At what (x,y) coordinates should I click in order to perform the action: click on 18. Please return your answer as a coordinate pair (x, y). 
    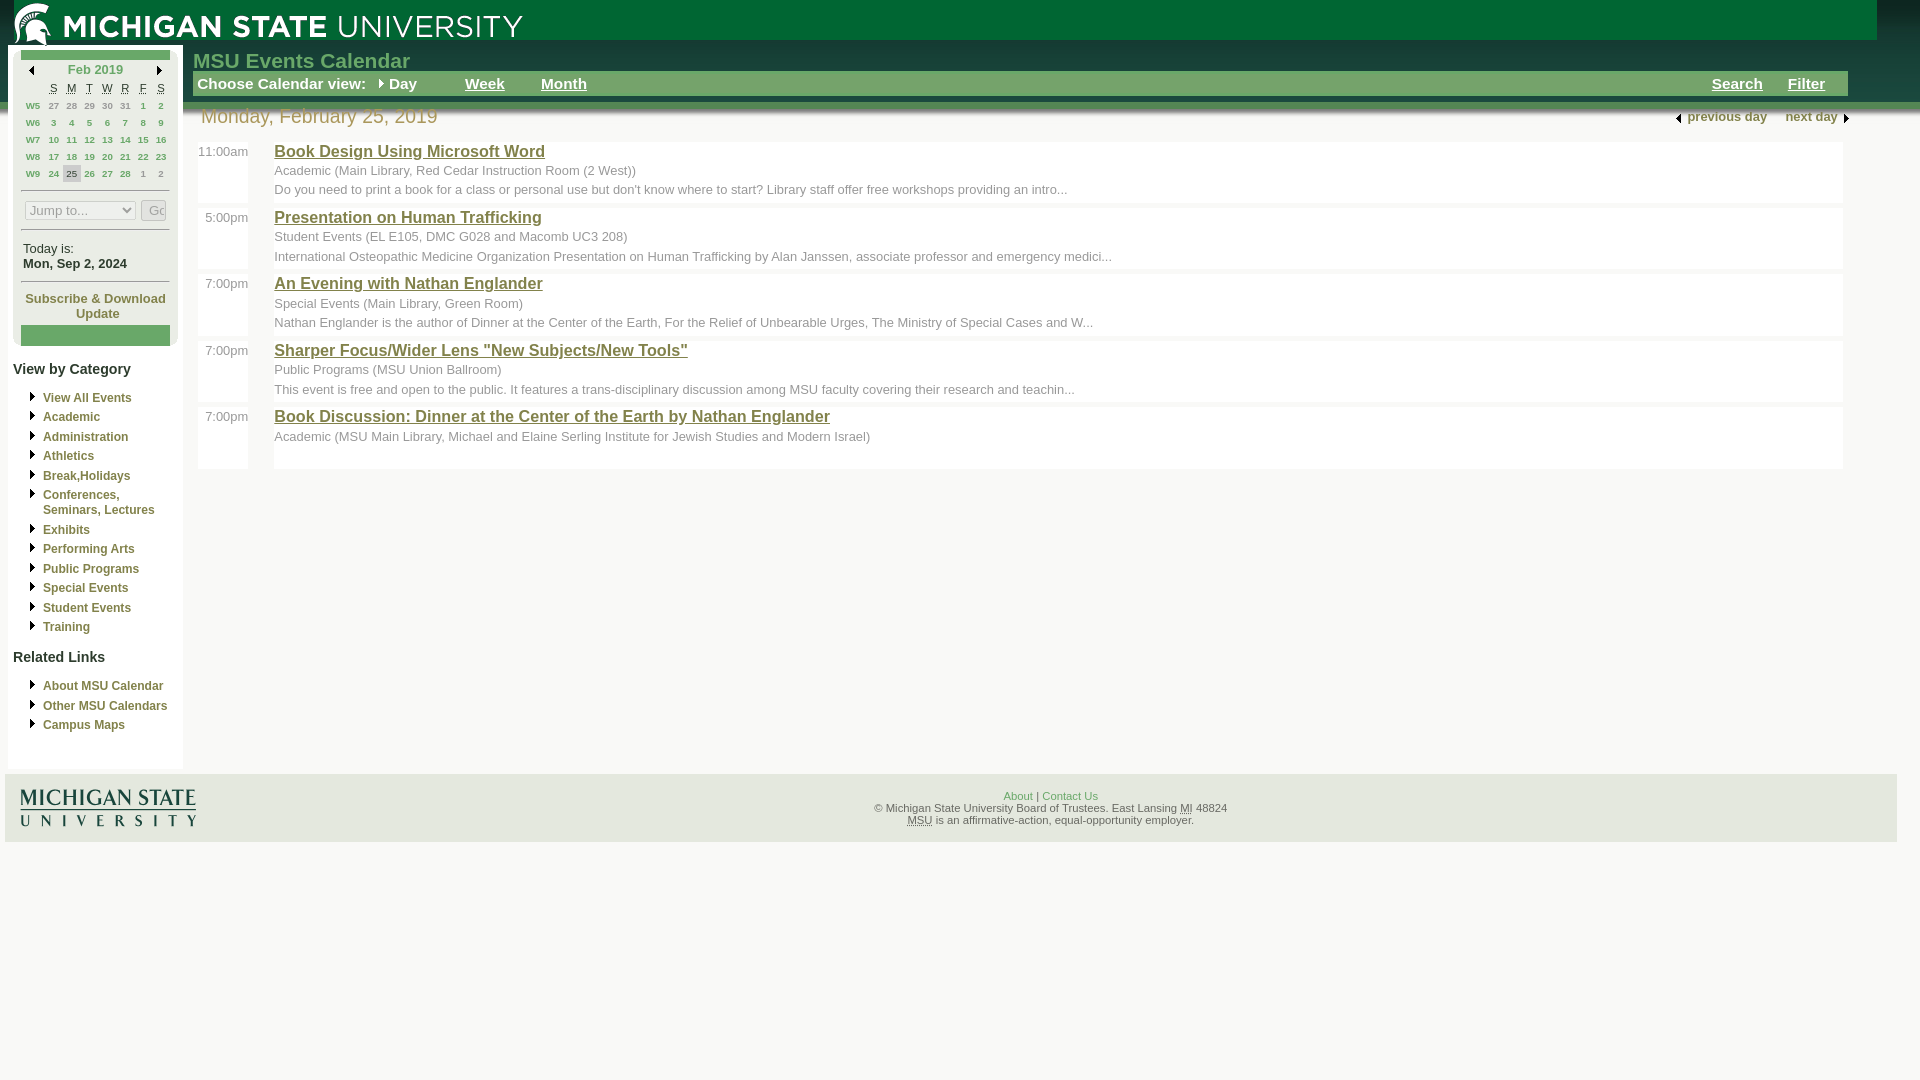
    Looking at the image, I should click on (70, 156).